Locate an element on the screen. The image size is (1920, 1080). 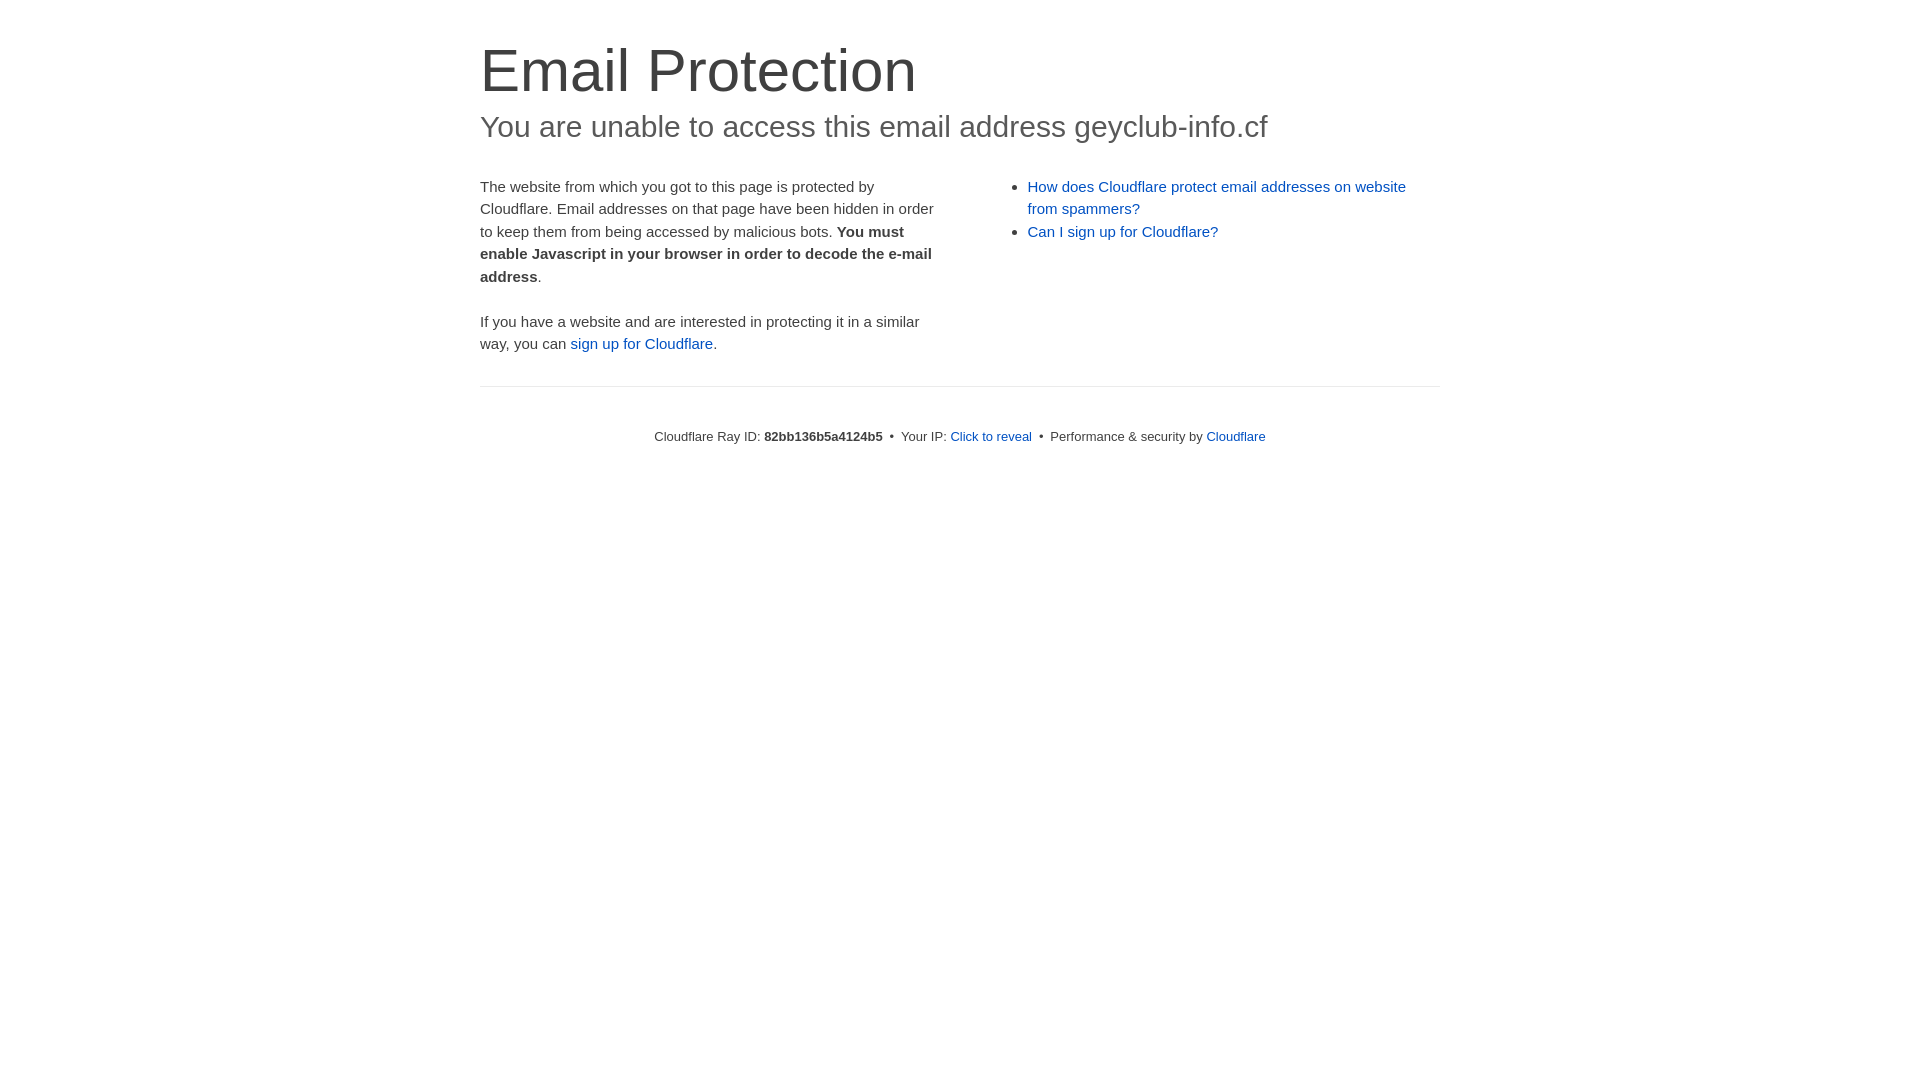
Cloudflare is located at coordinates (1236, 436).